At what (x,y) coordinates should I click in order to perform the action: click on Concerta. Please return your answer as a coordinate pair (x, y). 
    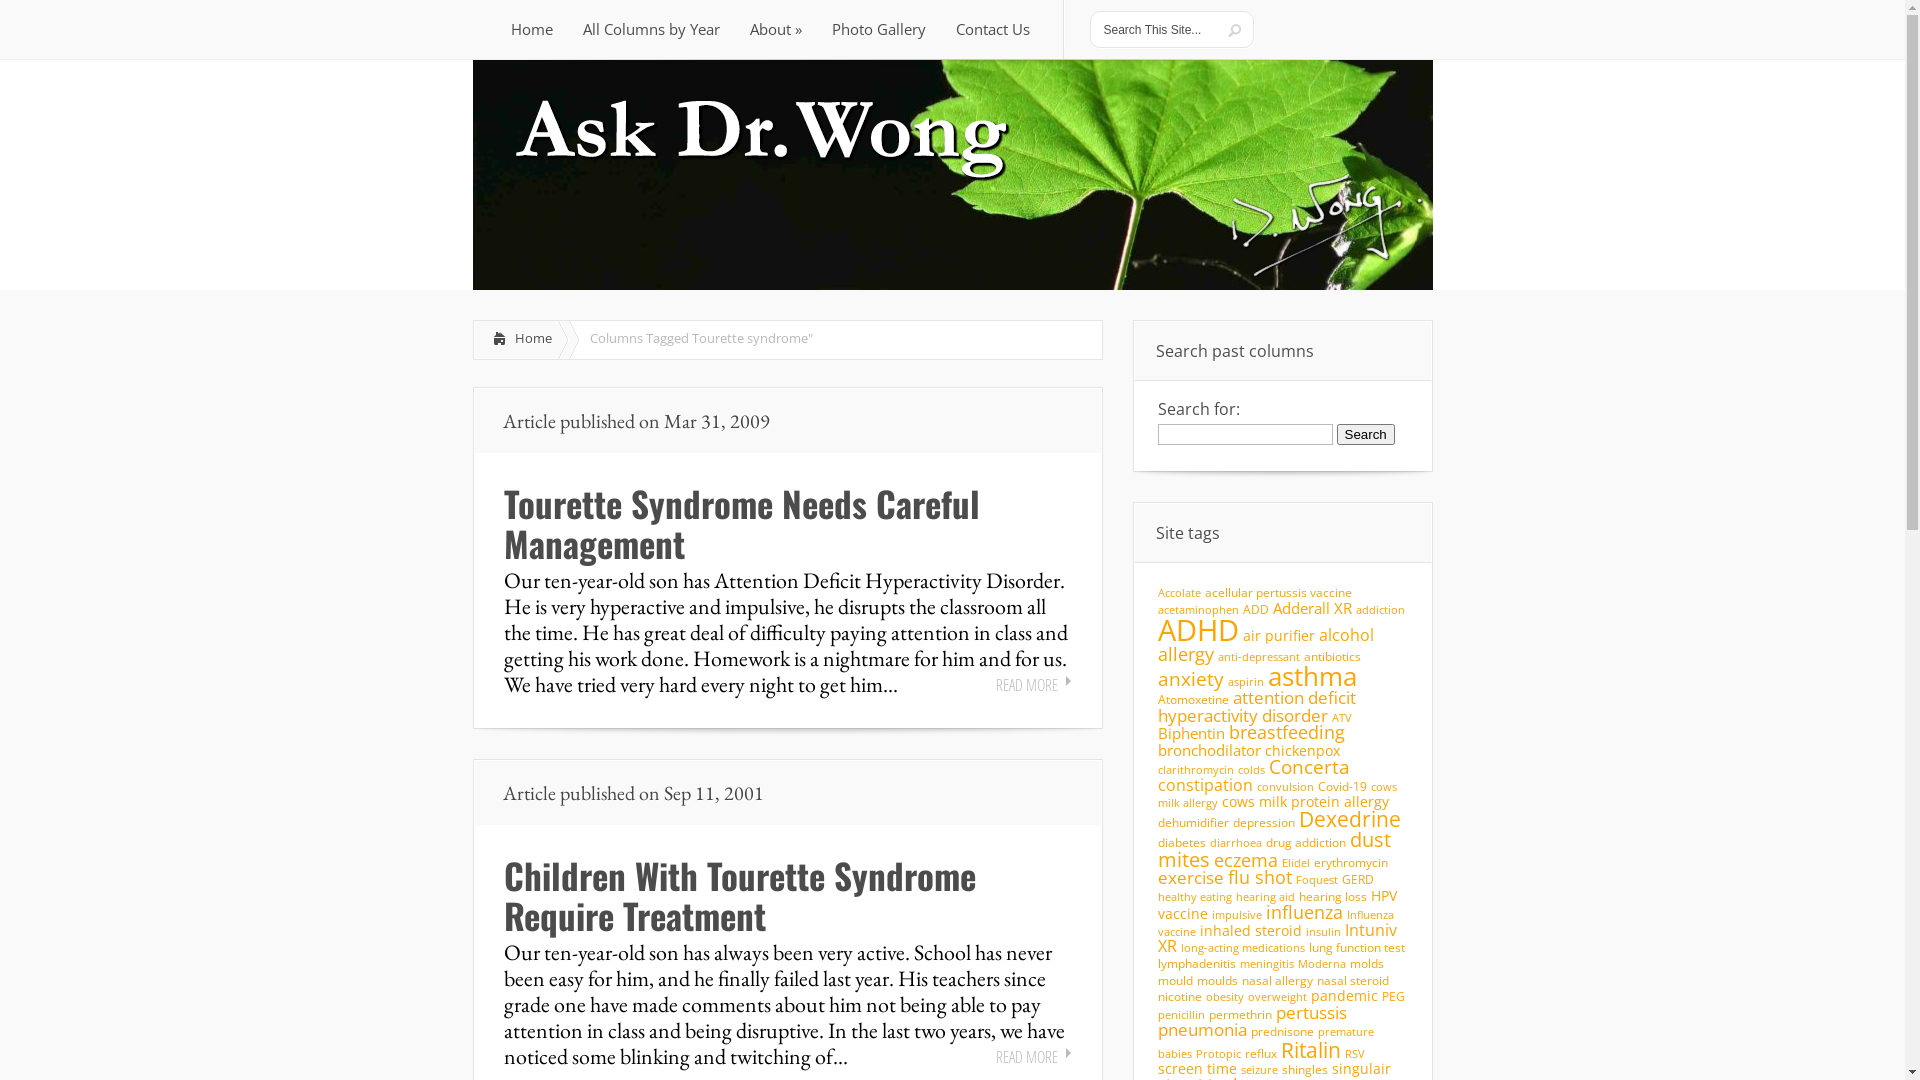
    Looking at the image, I should click on (1308, 766).